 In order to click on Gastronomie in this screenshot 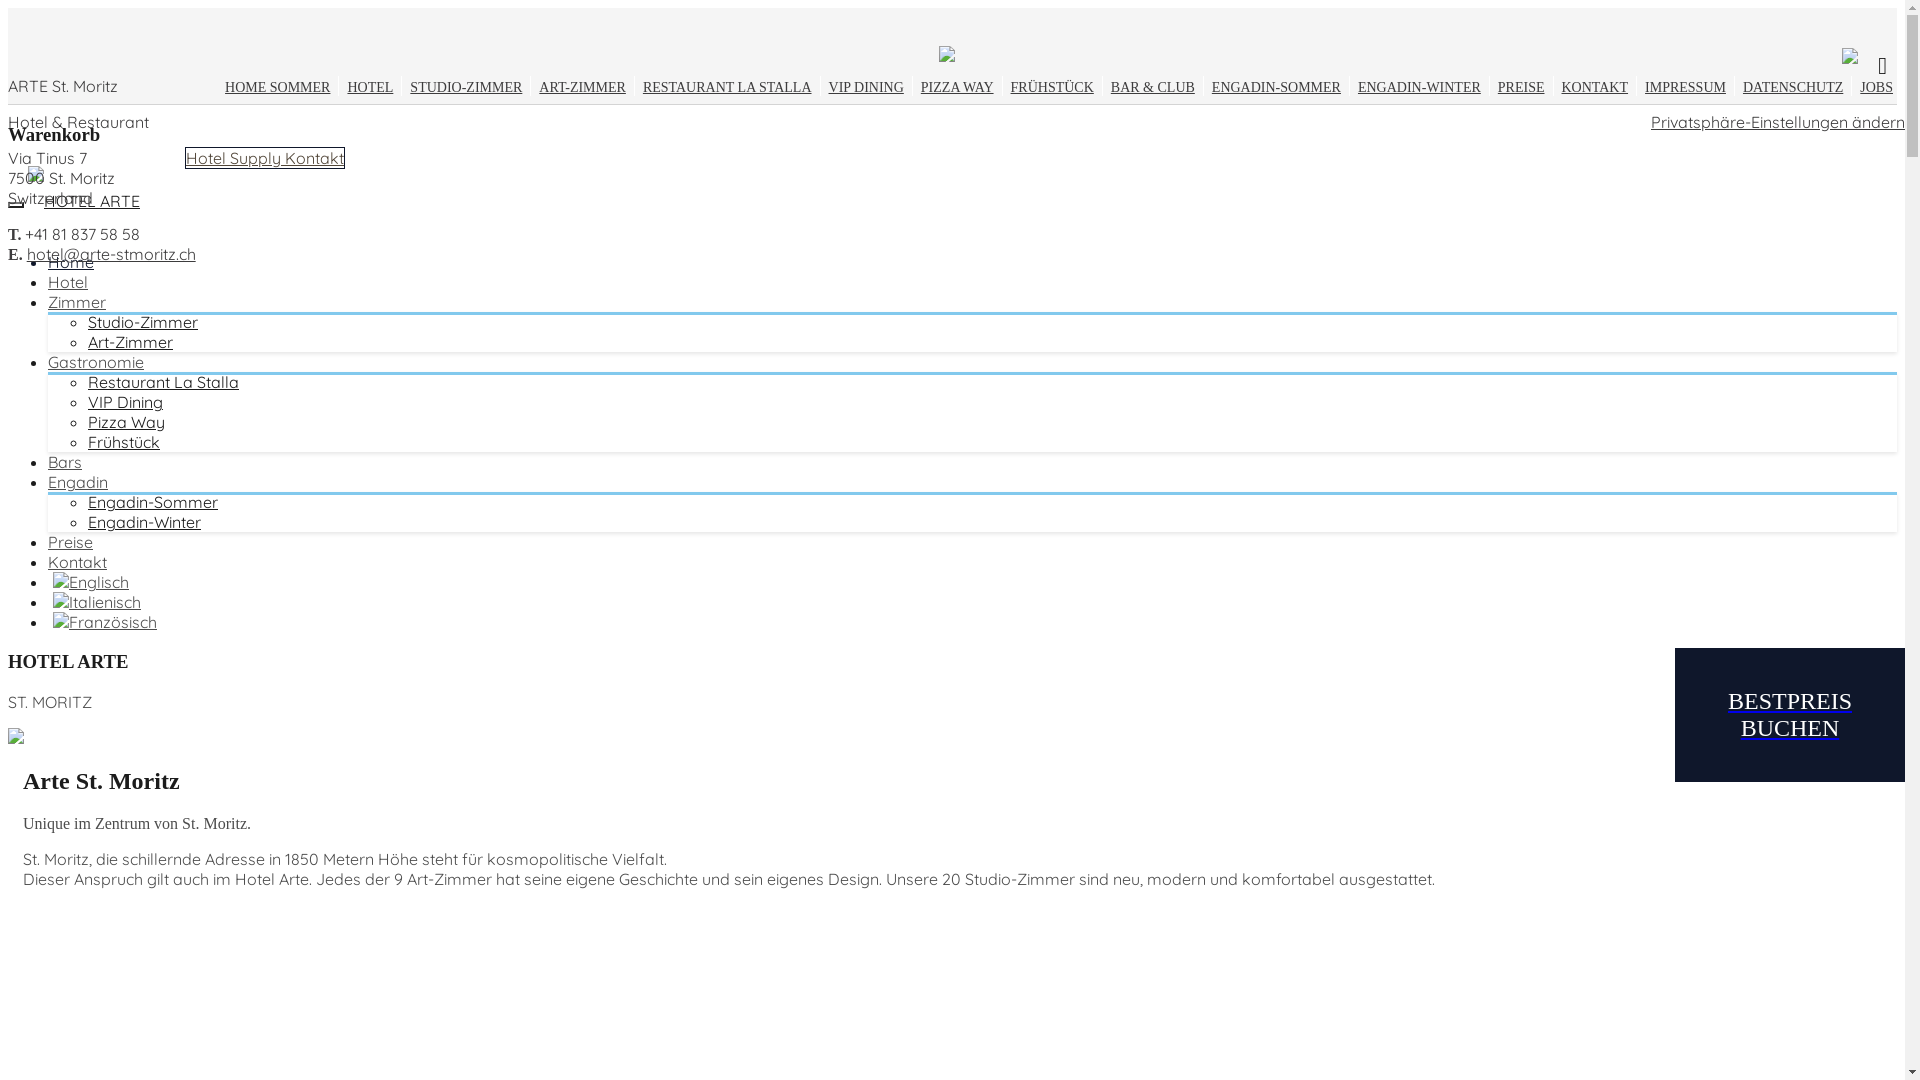, I will do `click(96, 362)`.